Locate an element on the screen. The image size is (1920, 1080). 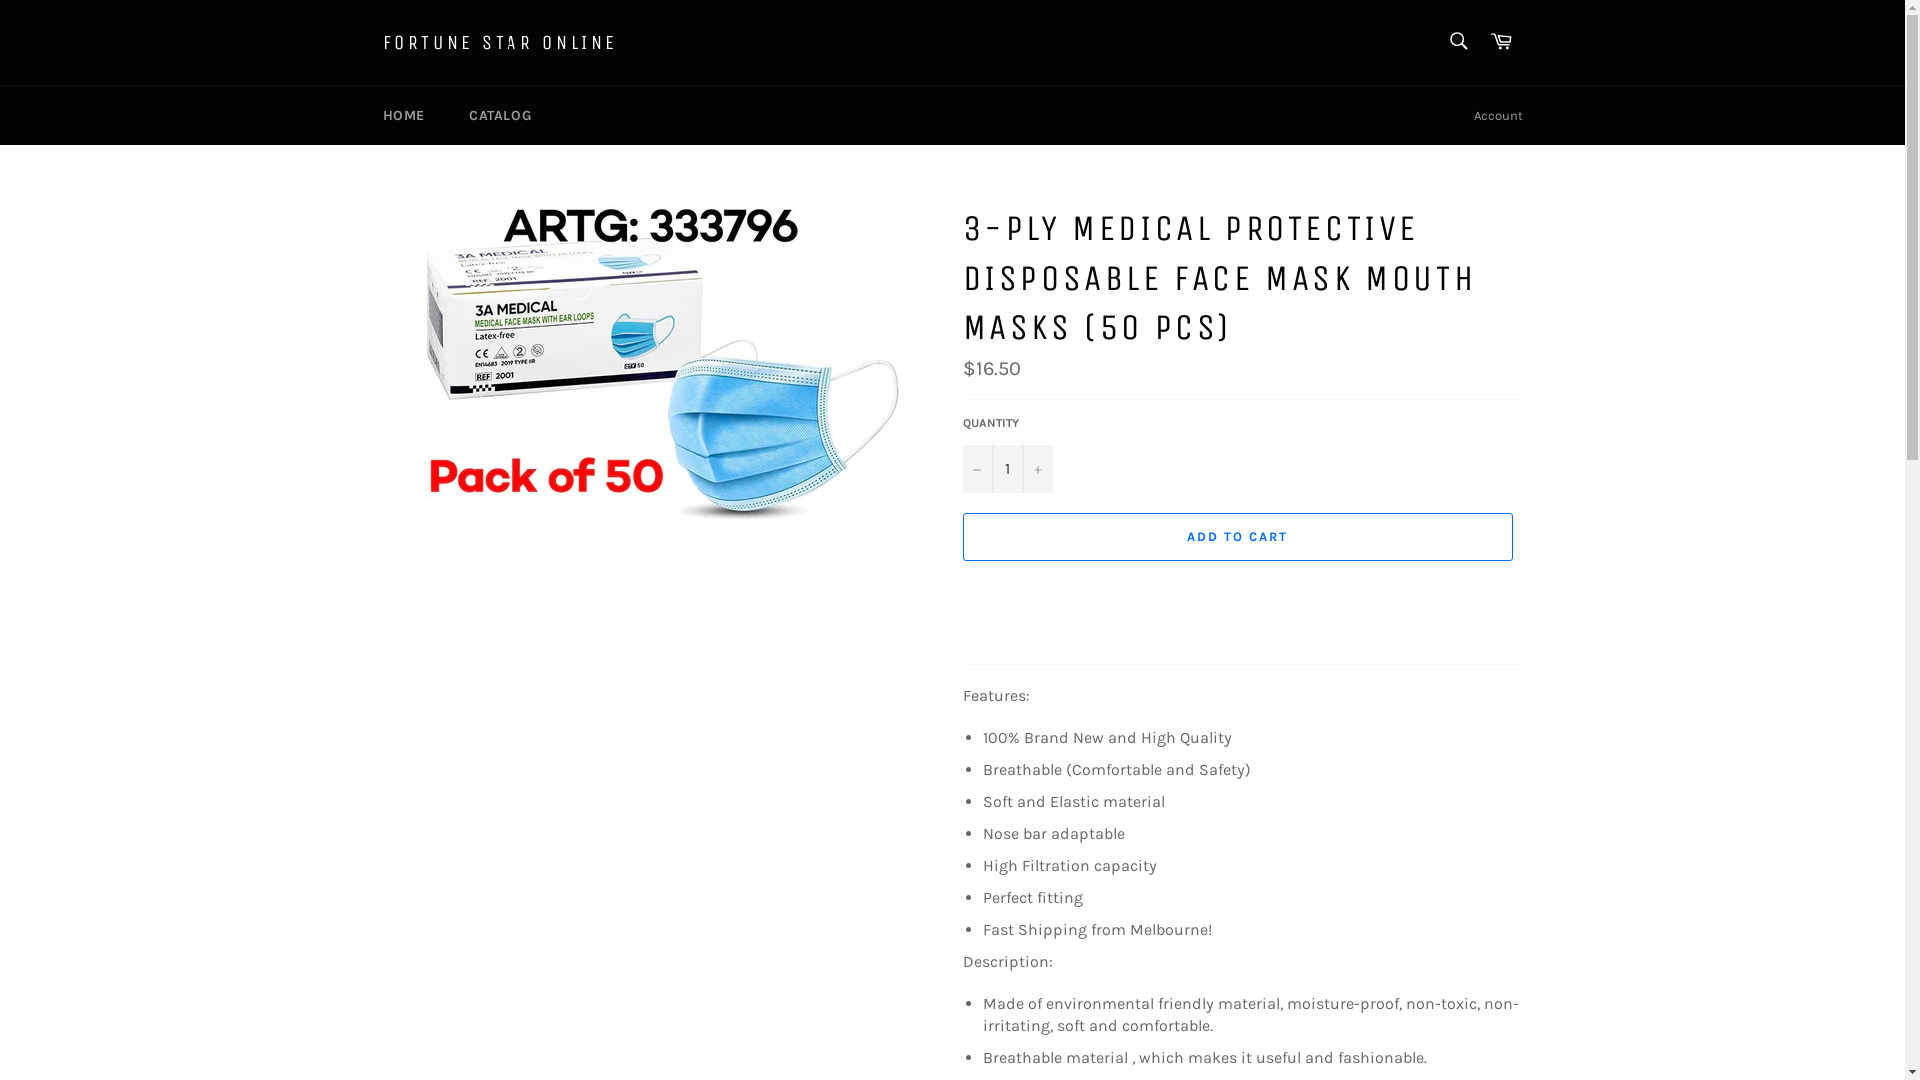
+ is located at coordinates (1037, 469).